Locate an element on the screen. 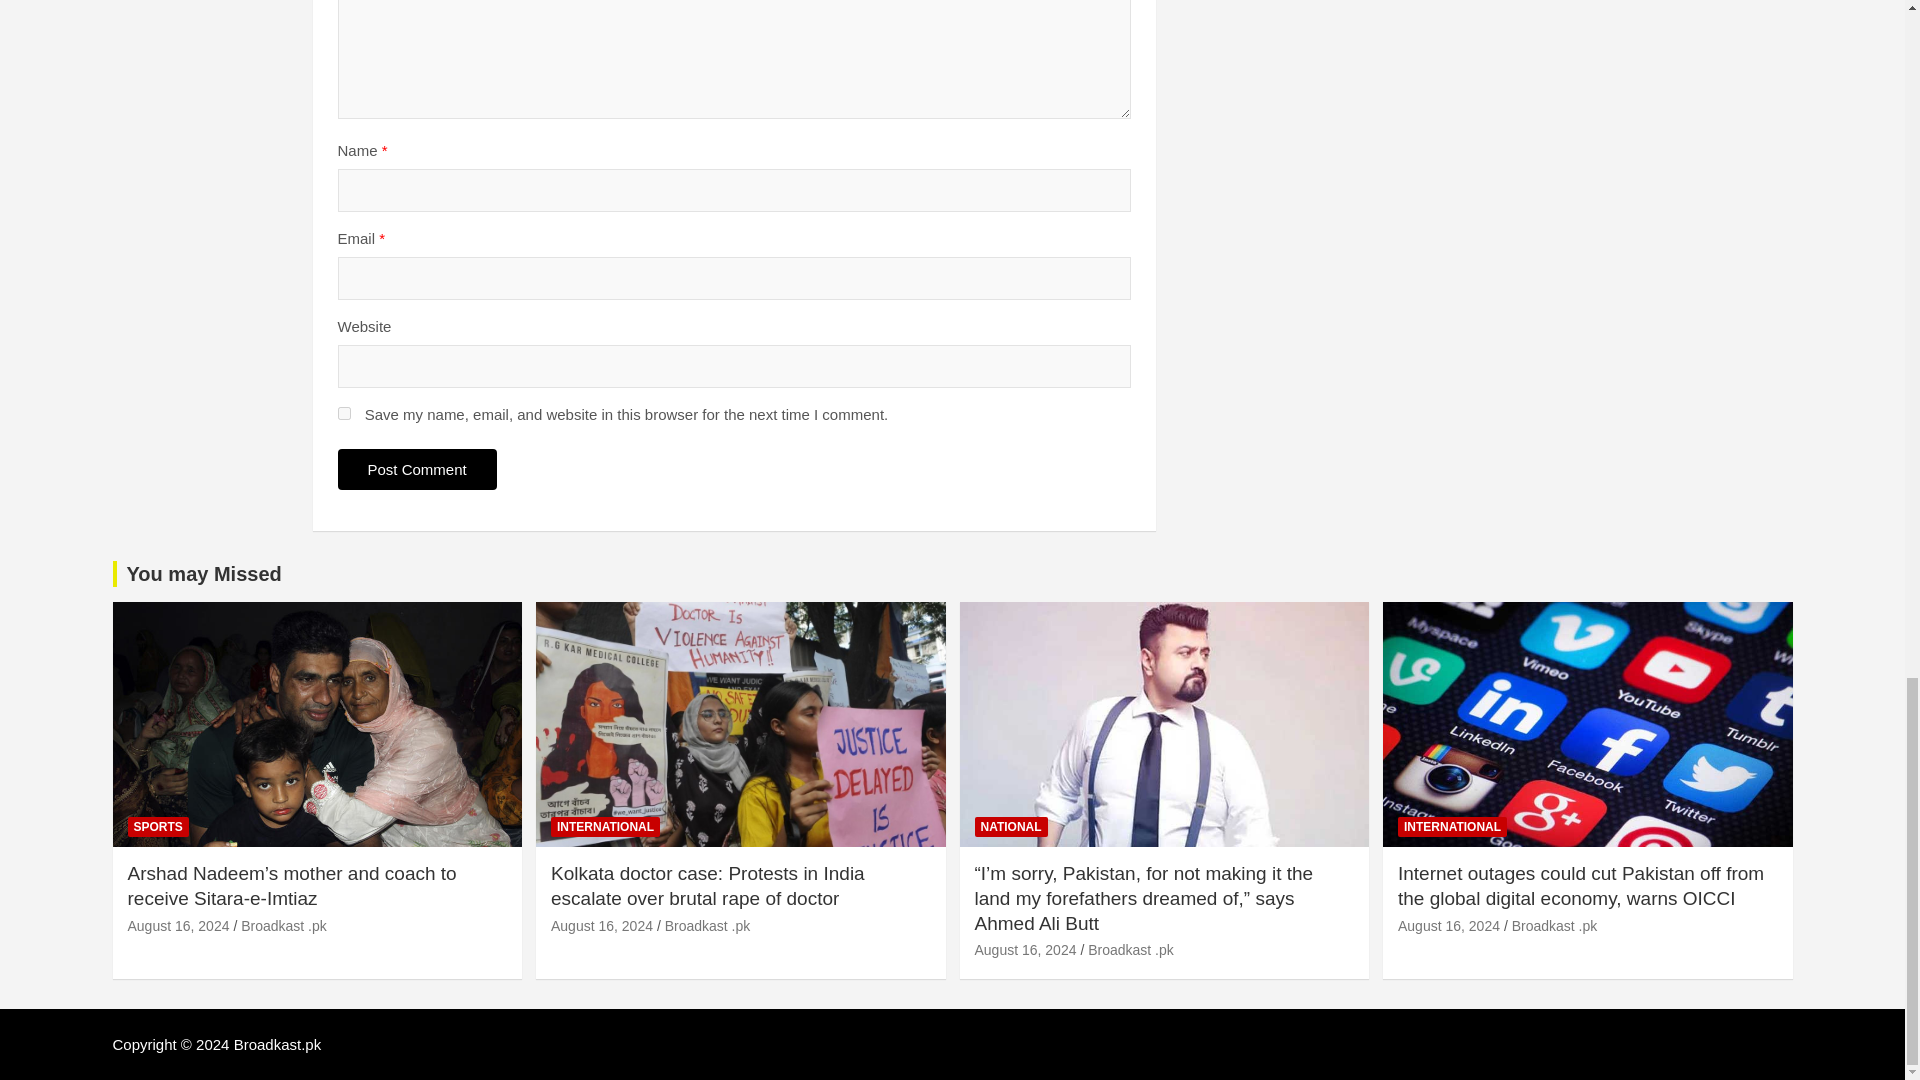 This screenshot has width=1920, height=1080. yes is located at coordinates (344, 414).